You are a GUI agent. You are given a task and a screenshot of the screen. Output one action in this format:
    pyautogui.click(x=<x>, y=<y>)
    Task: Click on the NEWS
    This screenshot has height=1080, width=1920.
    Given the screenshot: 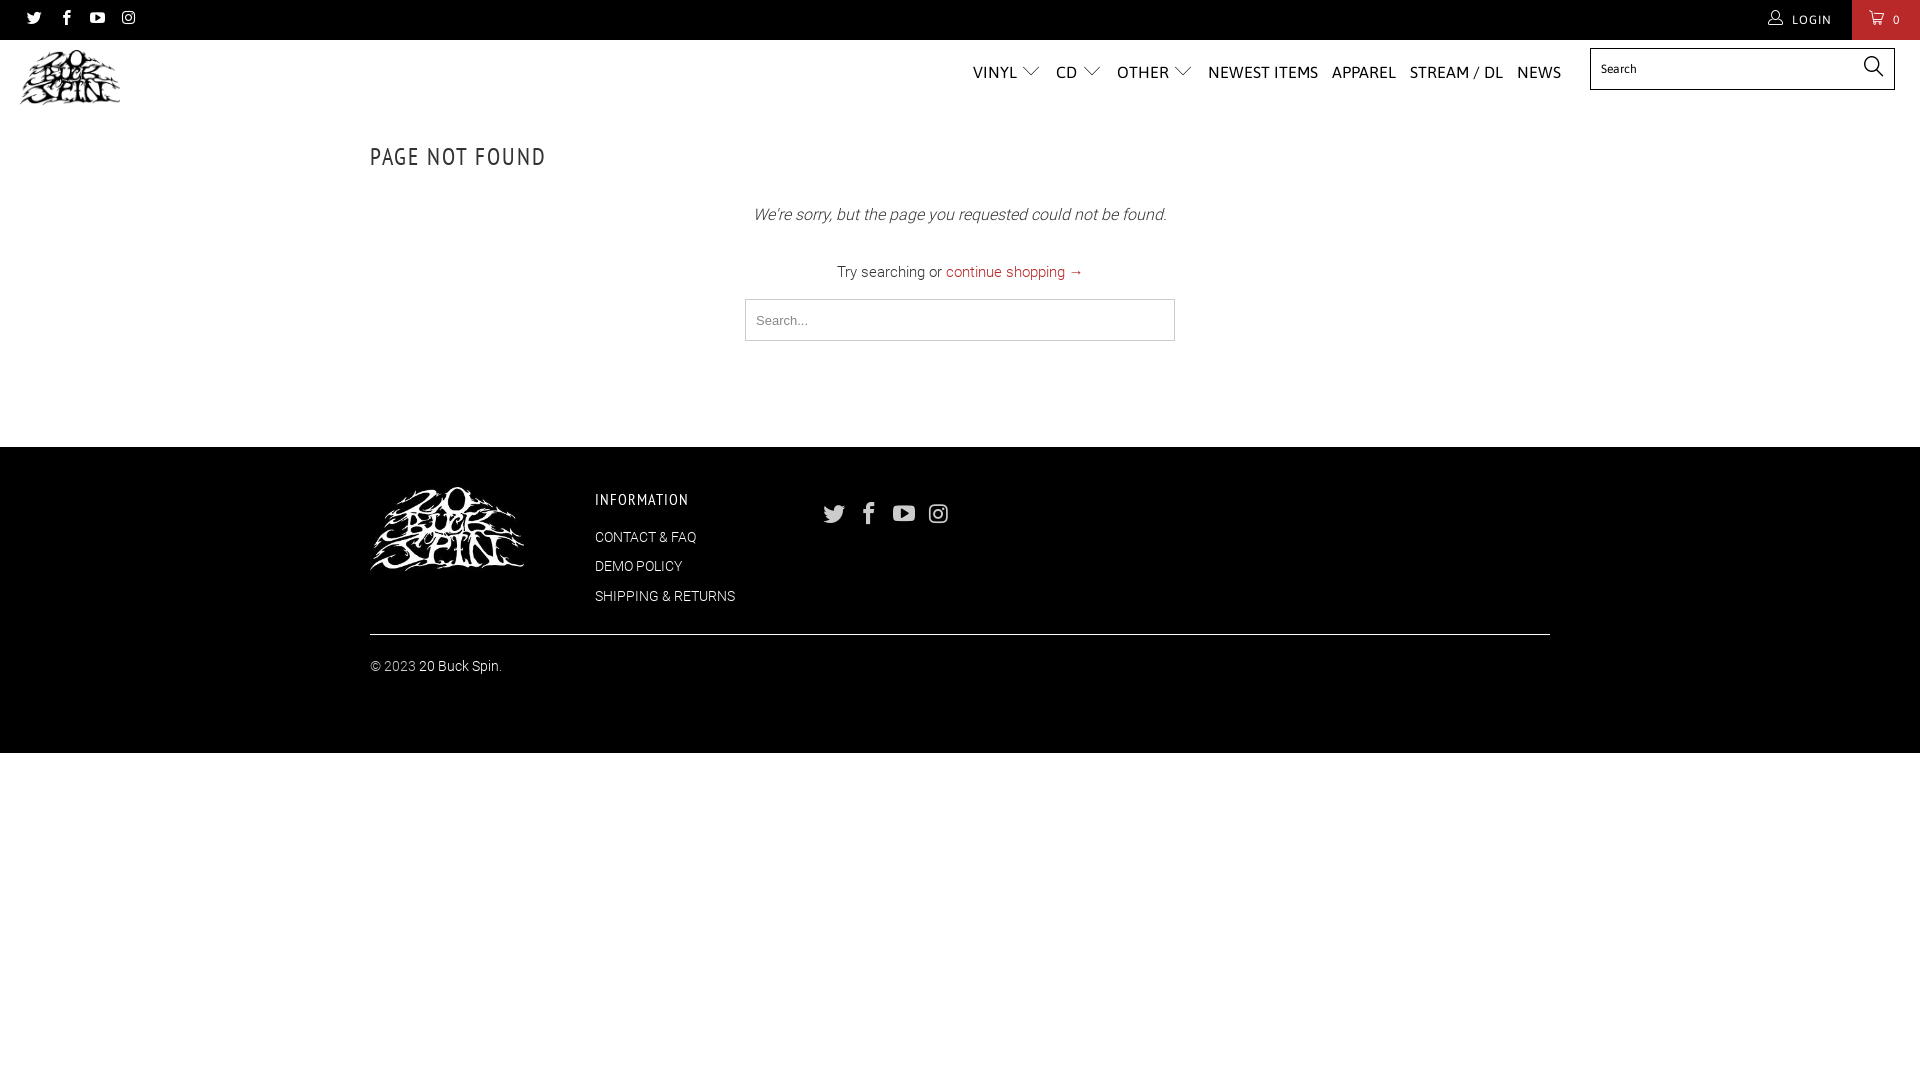 What is the action you would take?
    pyautogui.click(x=1539, y=72)
    